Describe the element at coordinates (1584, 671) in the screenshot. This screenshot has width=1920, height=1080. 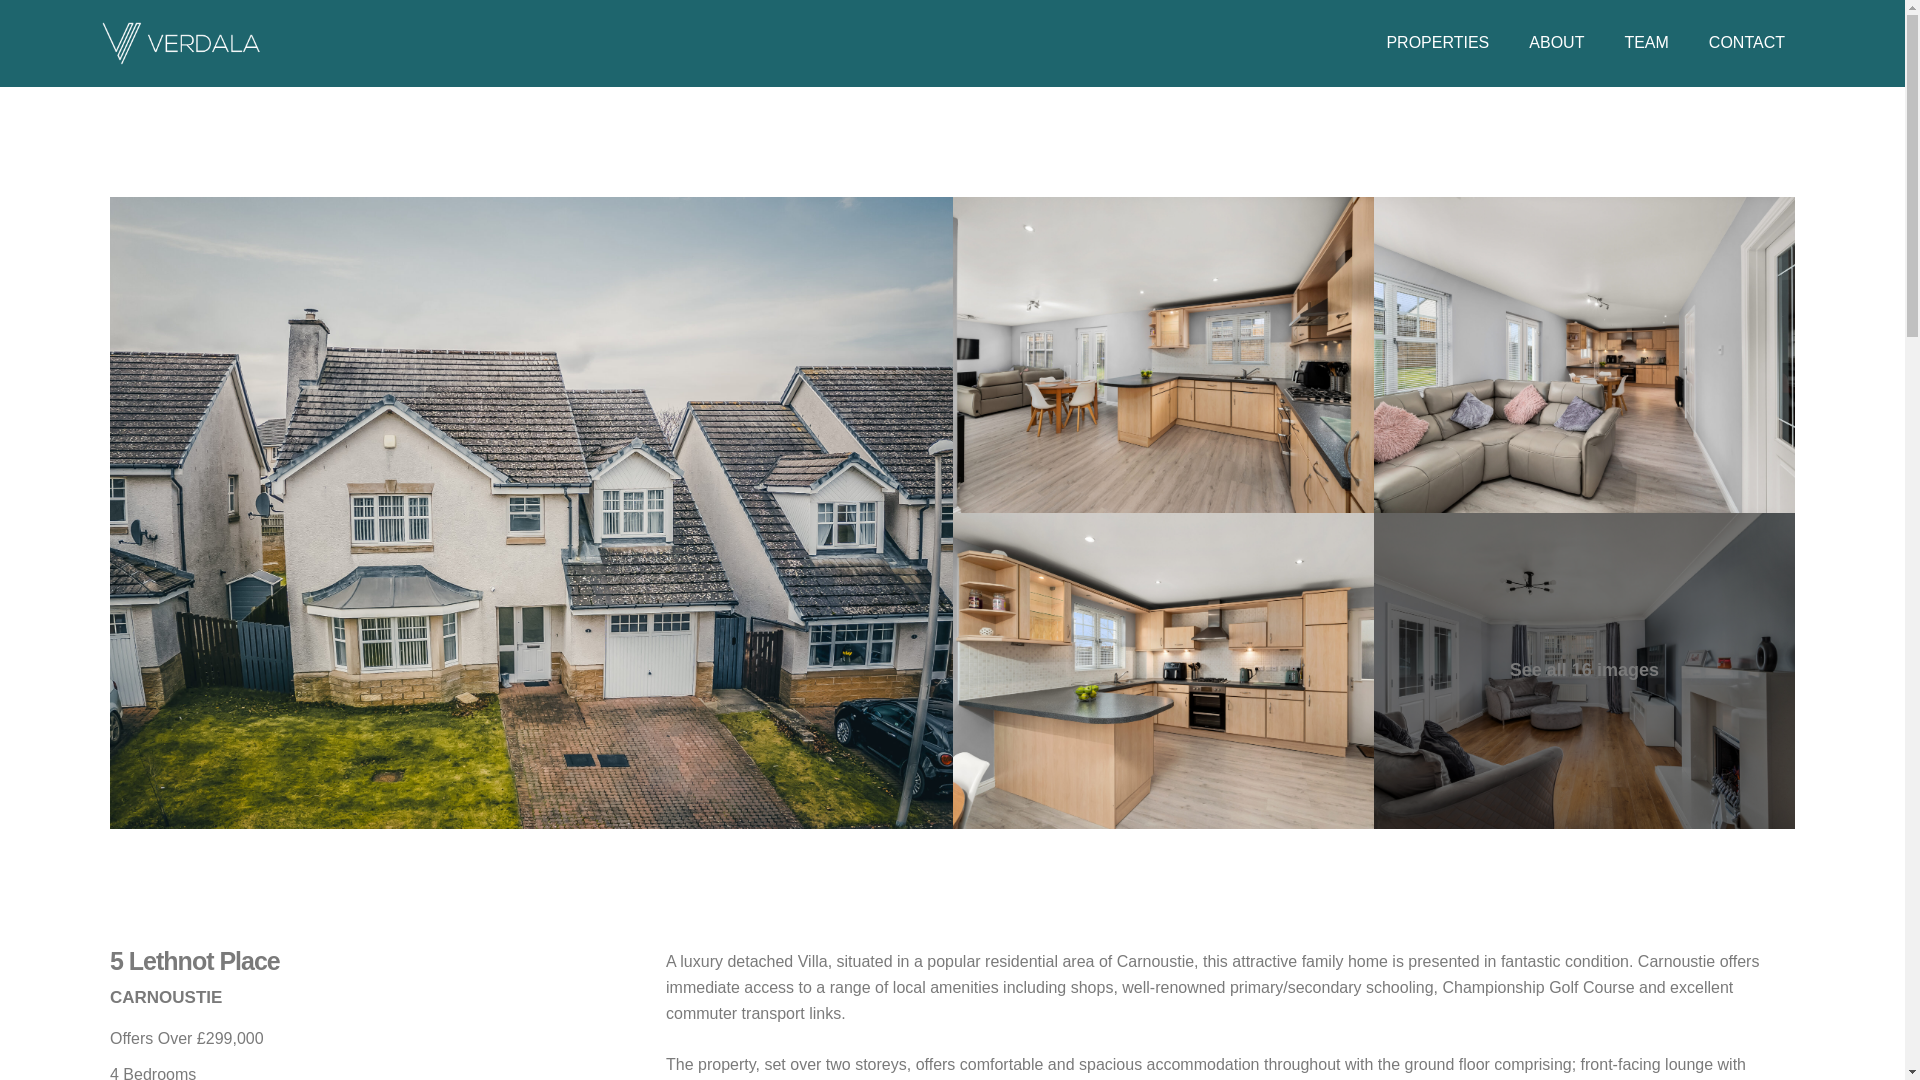
I see `See all 16 images` at that location.